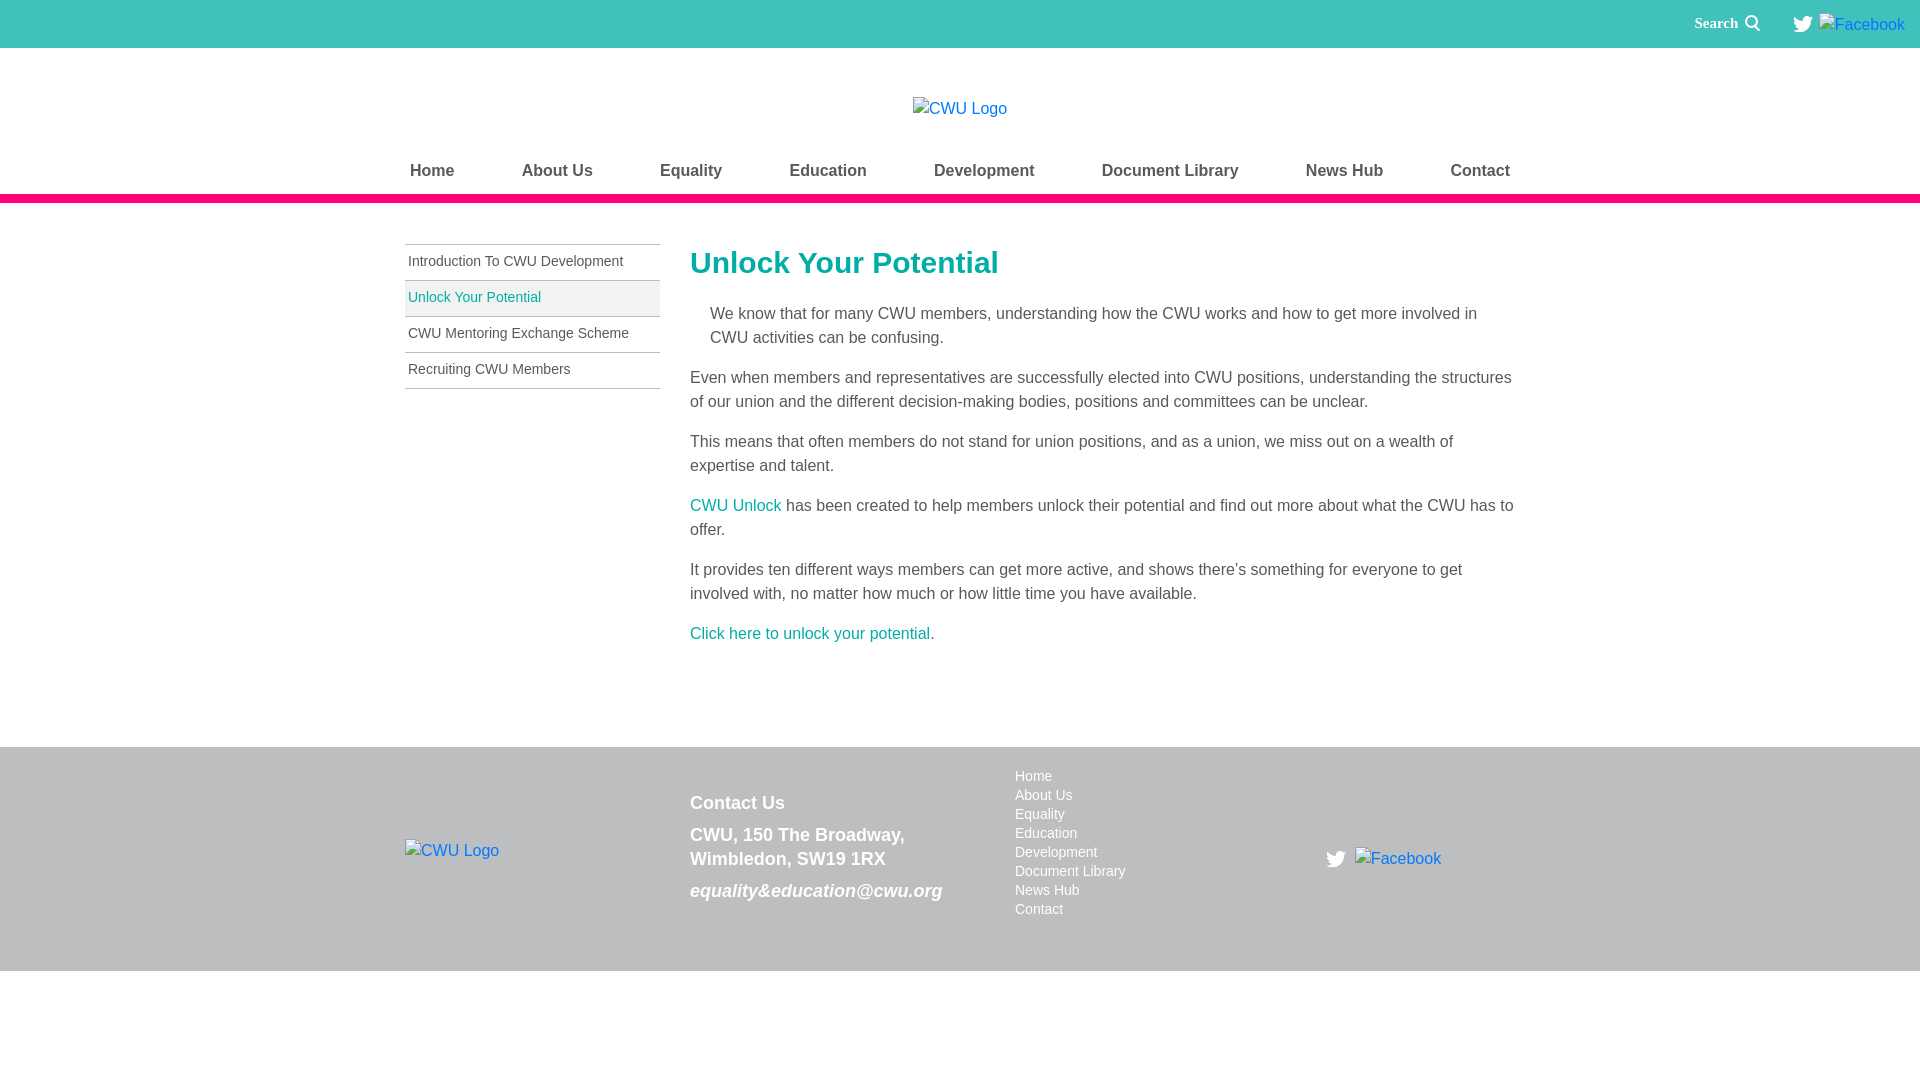  What do you see at coordinates (690, 170) in the screenshot?
I see `Equality` at bounding box center [690, 170].